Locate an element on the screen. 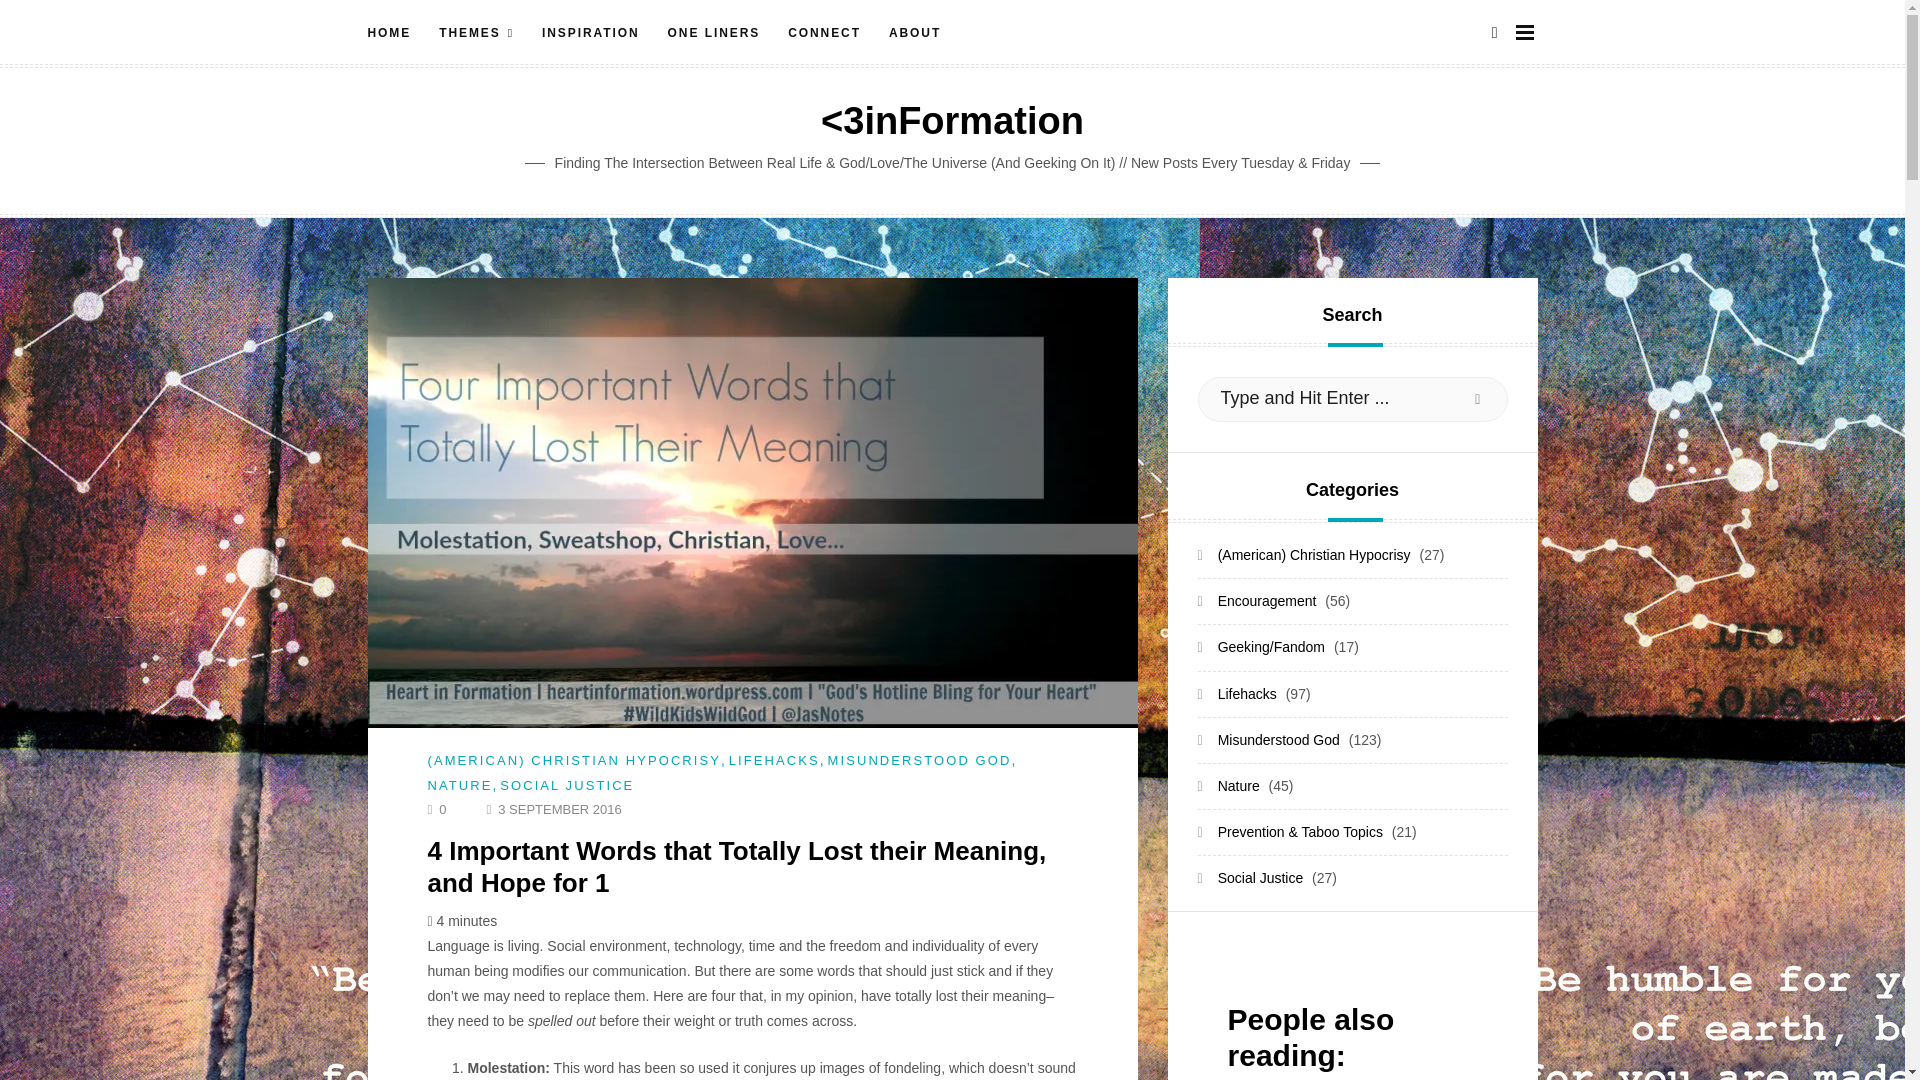 The width and height of the screenshot is (1920, 1080). ABOUT is located at coordinates (914, 33).